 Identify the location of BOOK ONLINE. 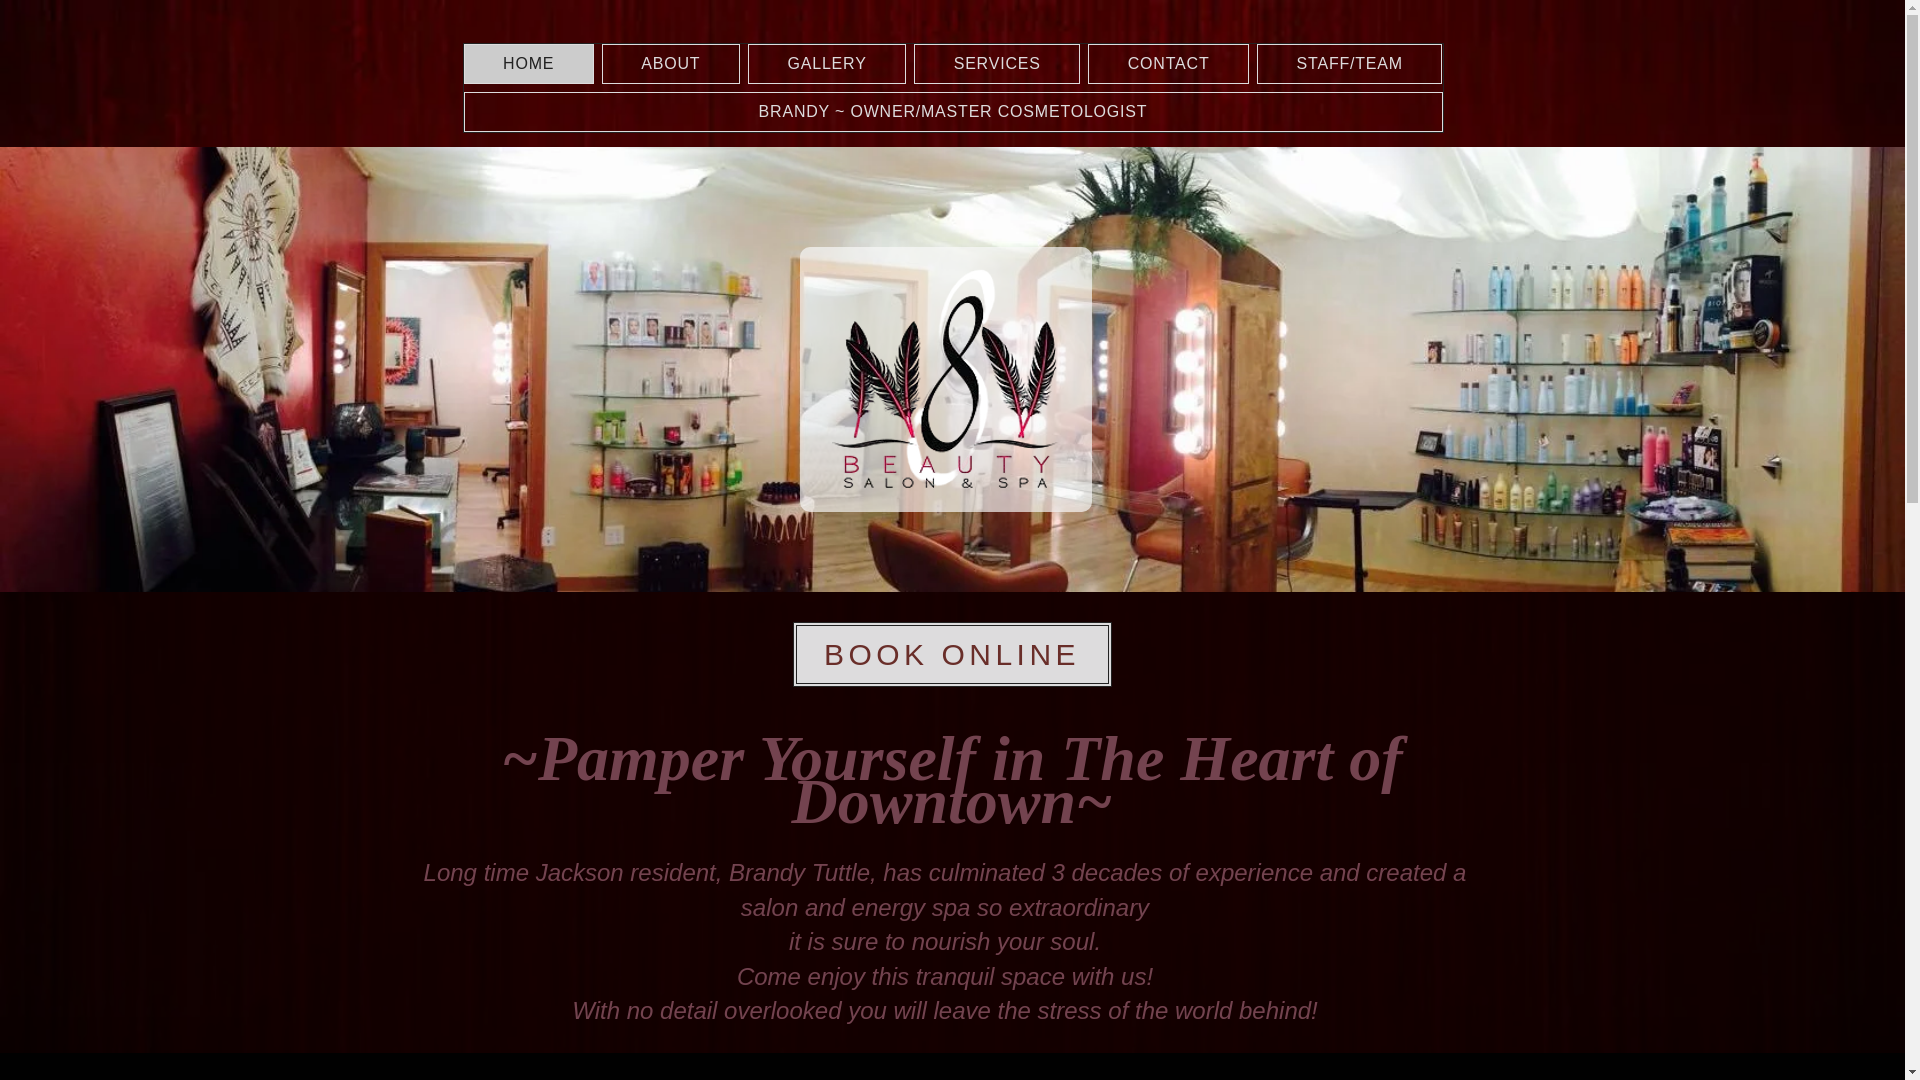
(951, 654).